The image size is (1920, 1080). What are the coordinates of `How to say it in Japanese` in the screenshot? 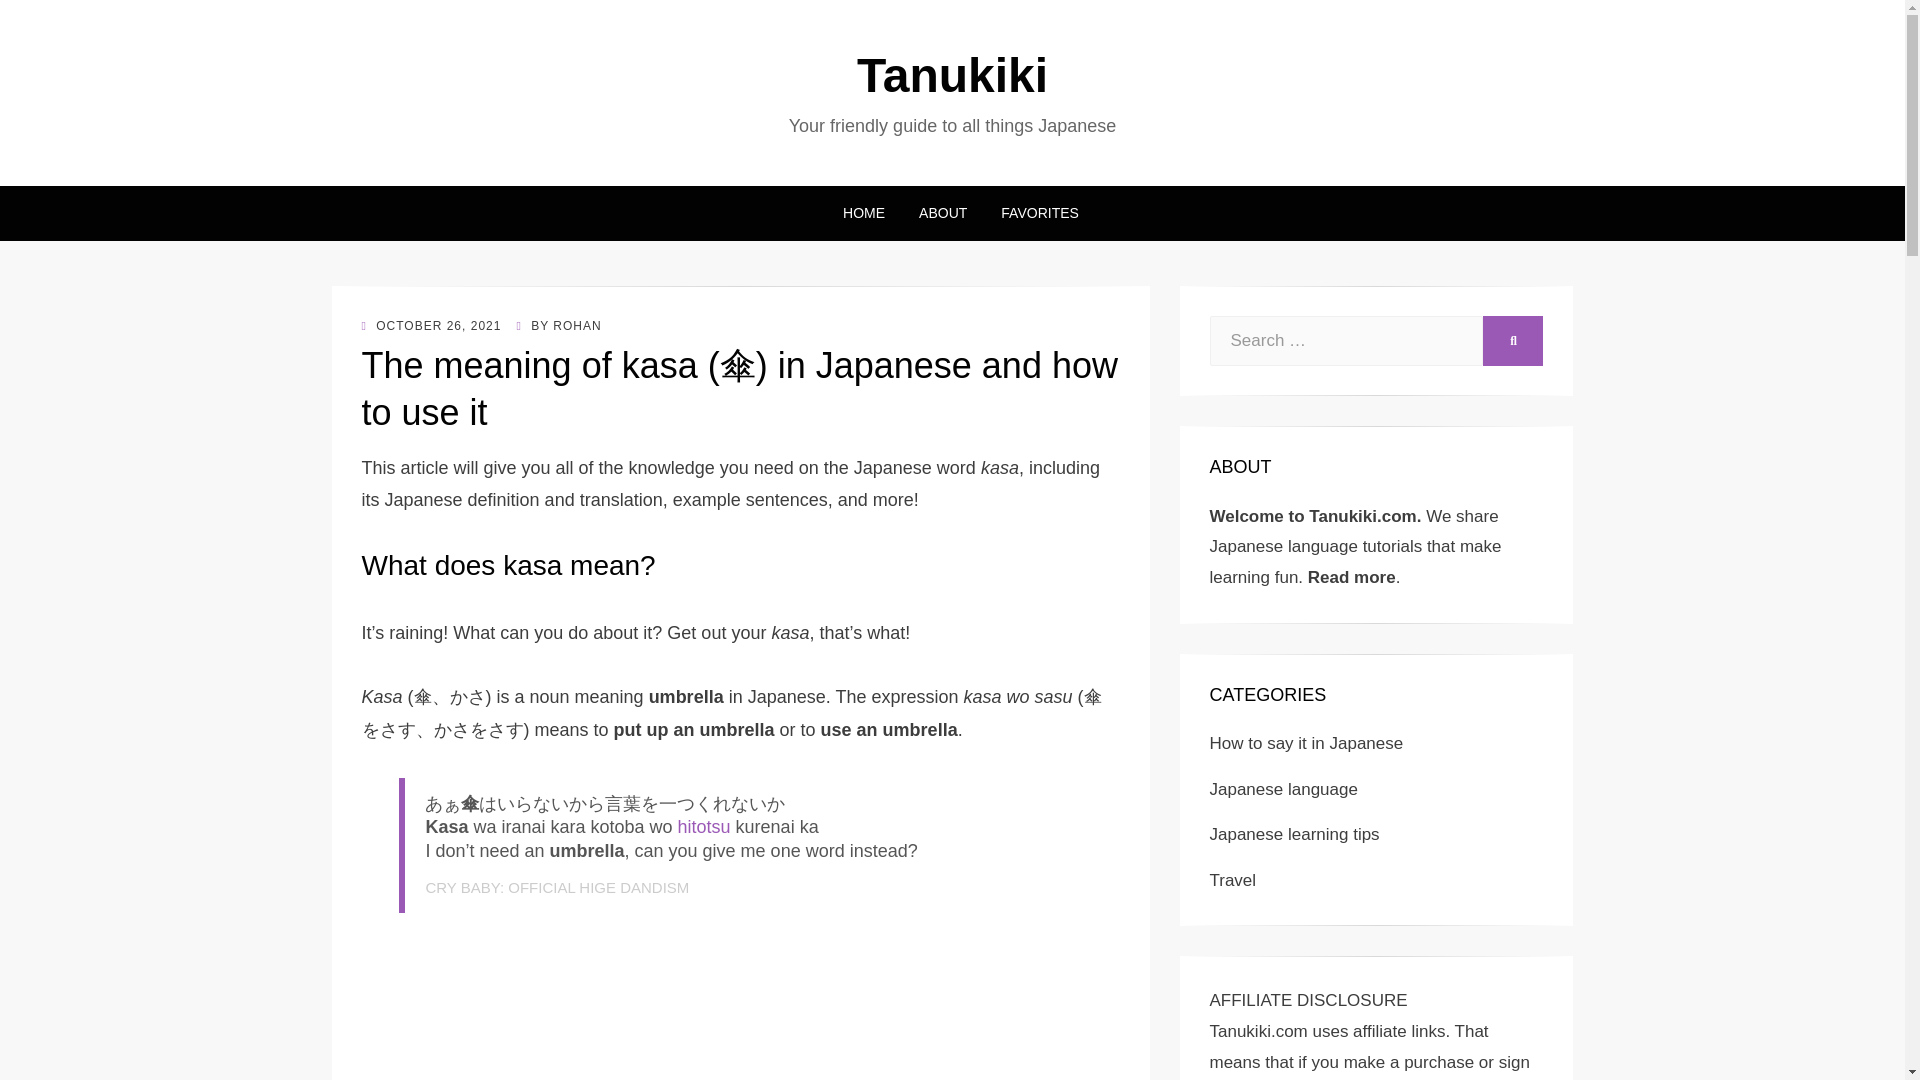 It's located at (1306, 743).